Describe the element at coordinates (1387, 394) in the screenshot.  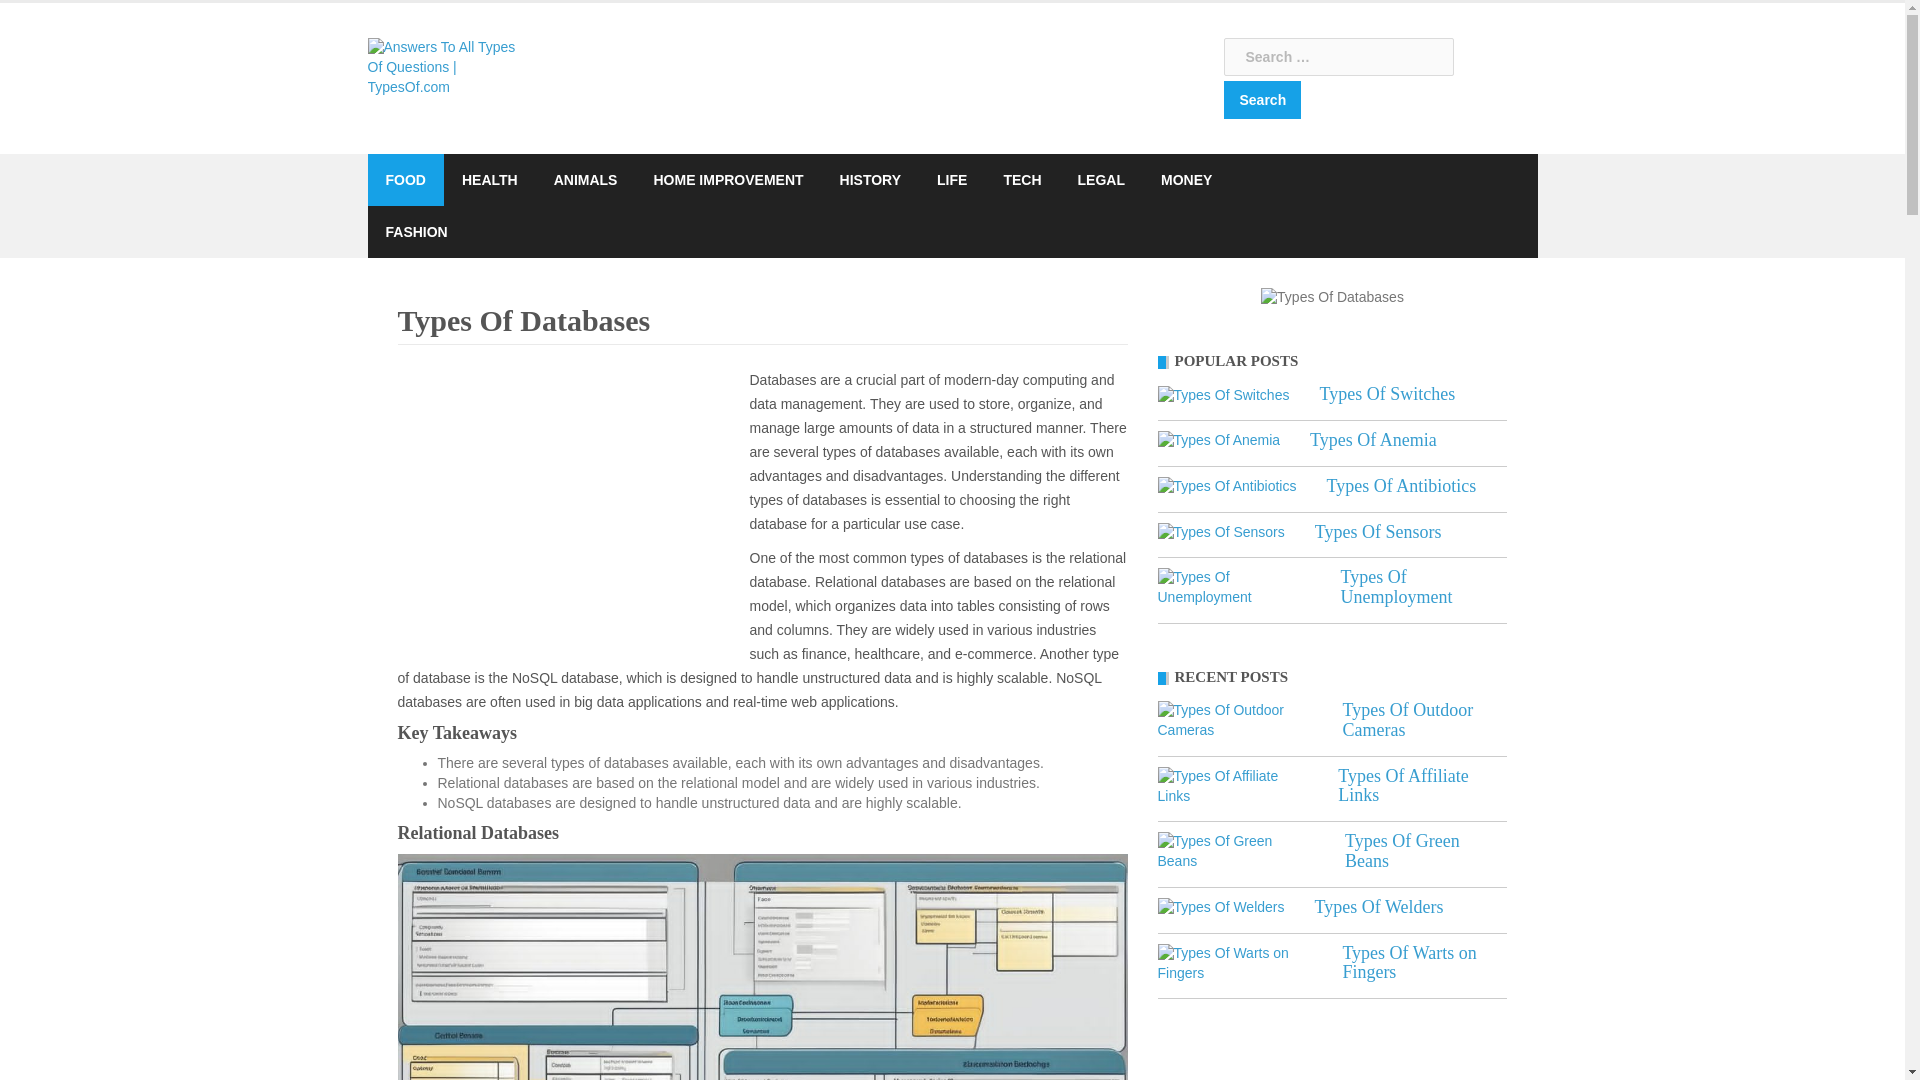
I see `Types Of Switches` at that location.